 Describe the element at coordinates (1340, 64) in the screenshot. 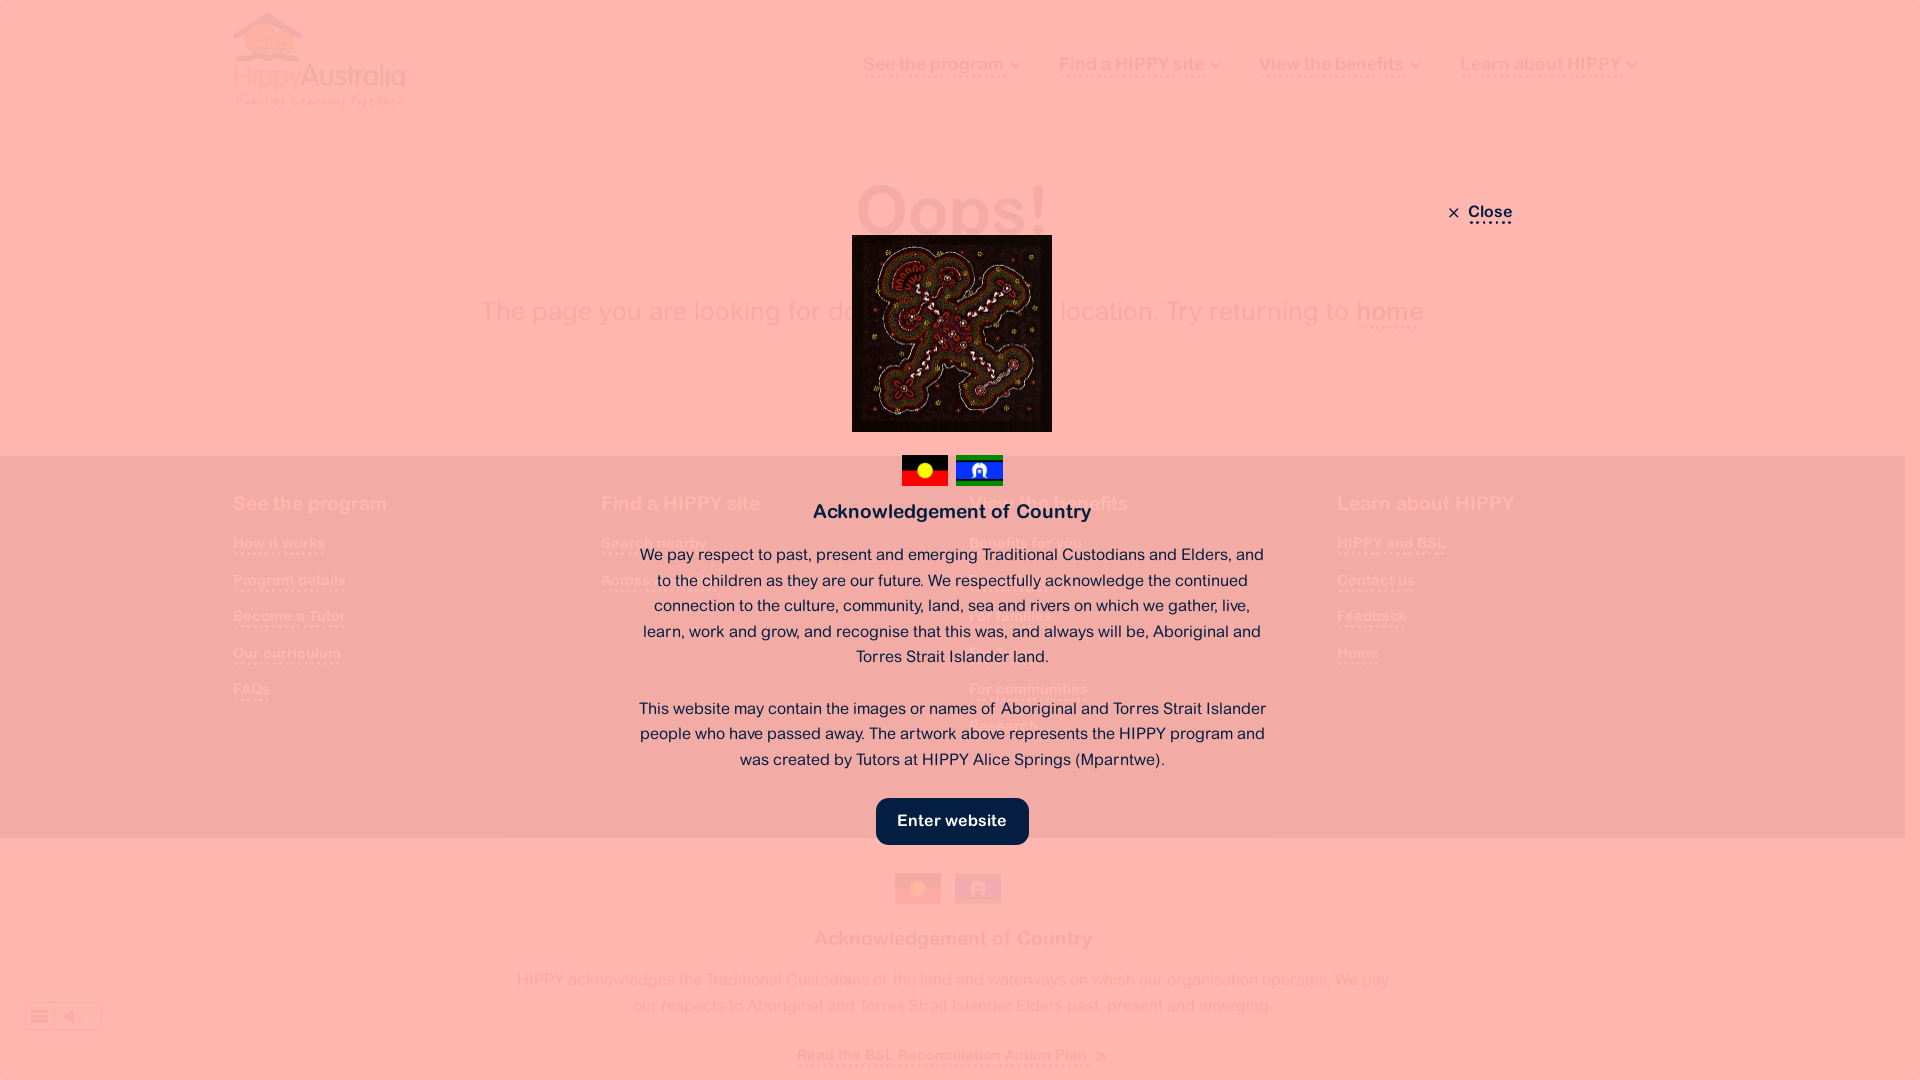

I see `View the benefits` at that location.